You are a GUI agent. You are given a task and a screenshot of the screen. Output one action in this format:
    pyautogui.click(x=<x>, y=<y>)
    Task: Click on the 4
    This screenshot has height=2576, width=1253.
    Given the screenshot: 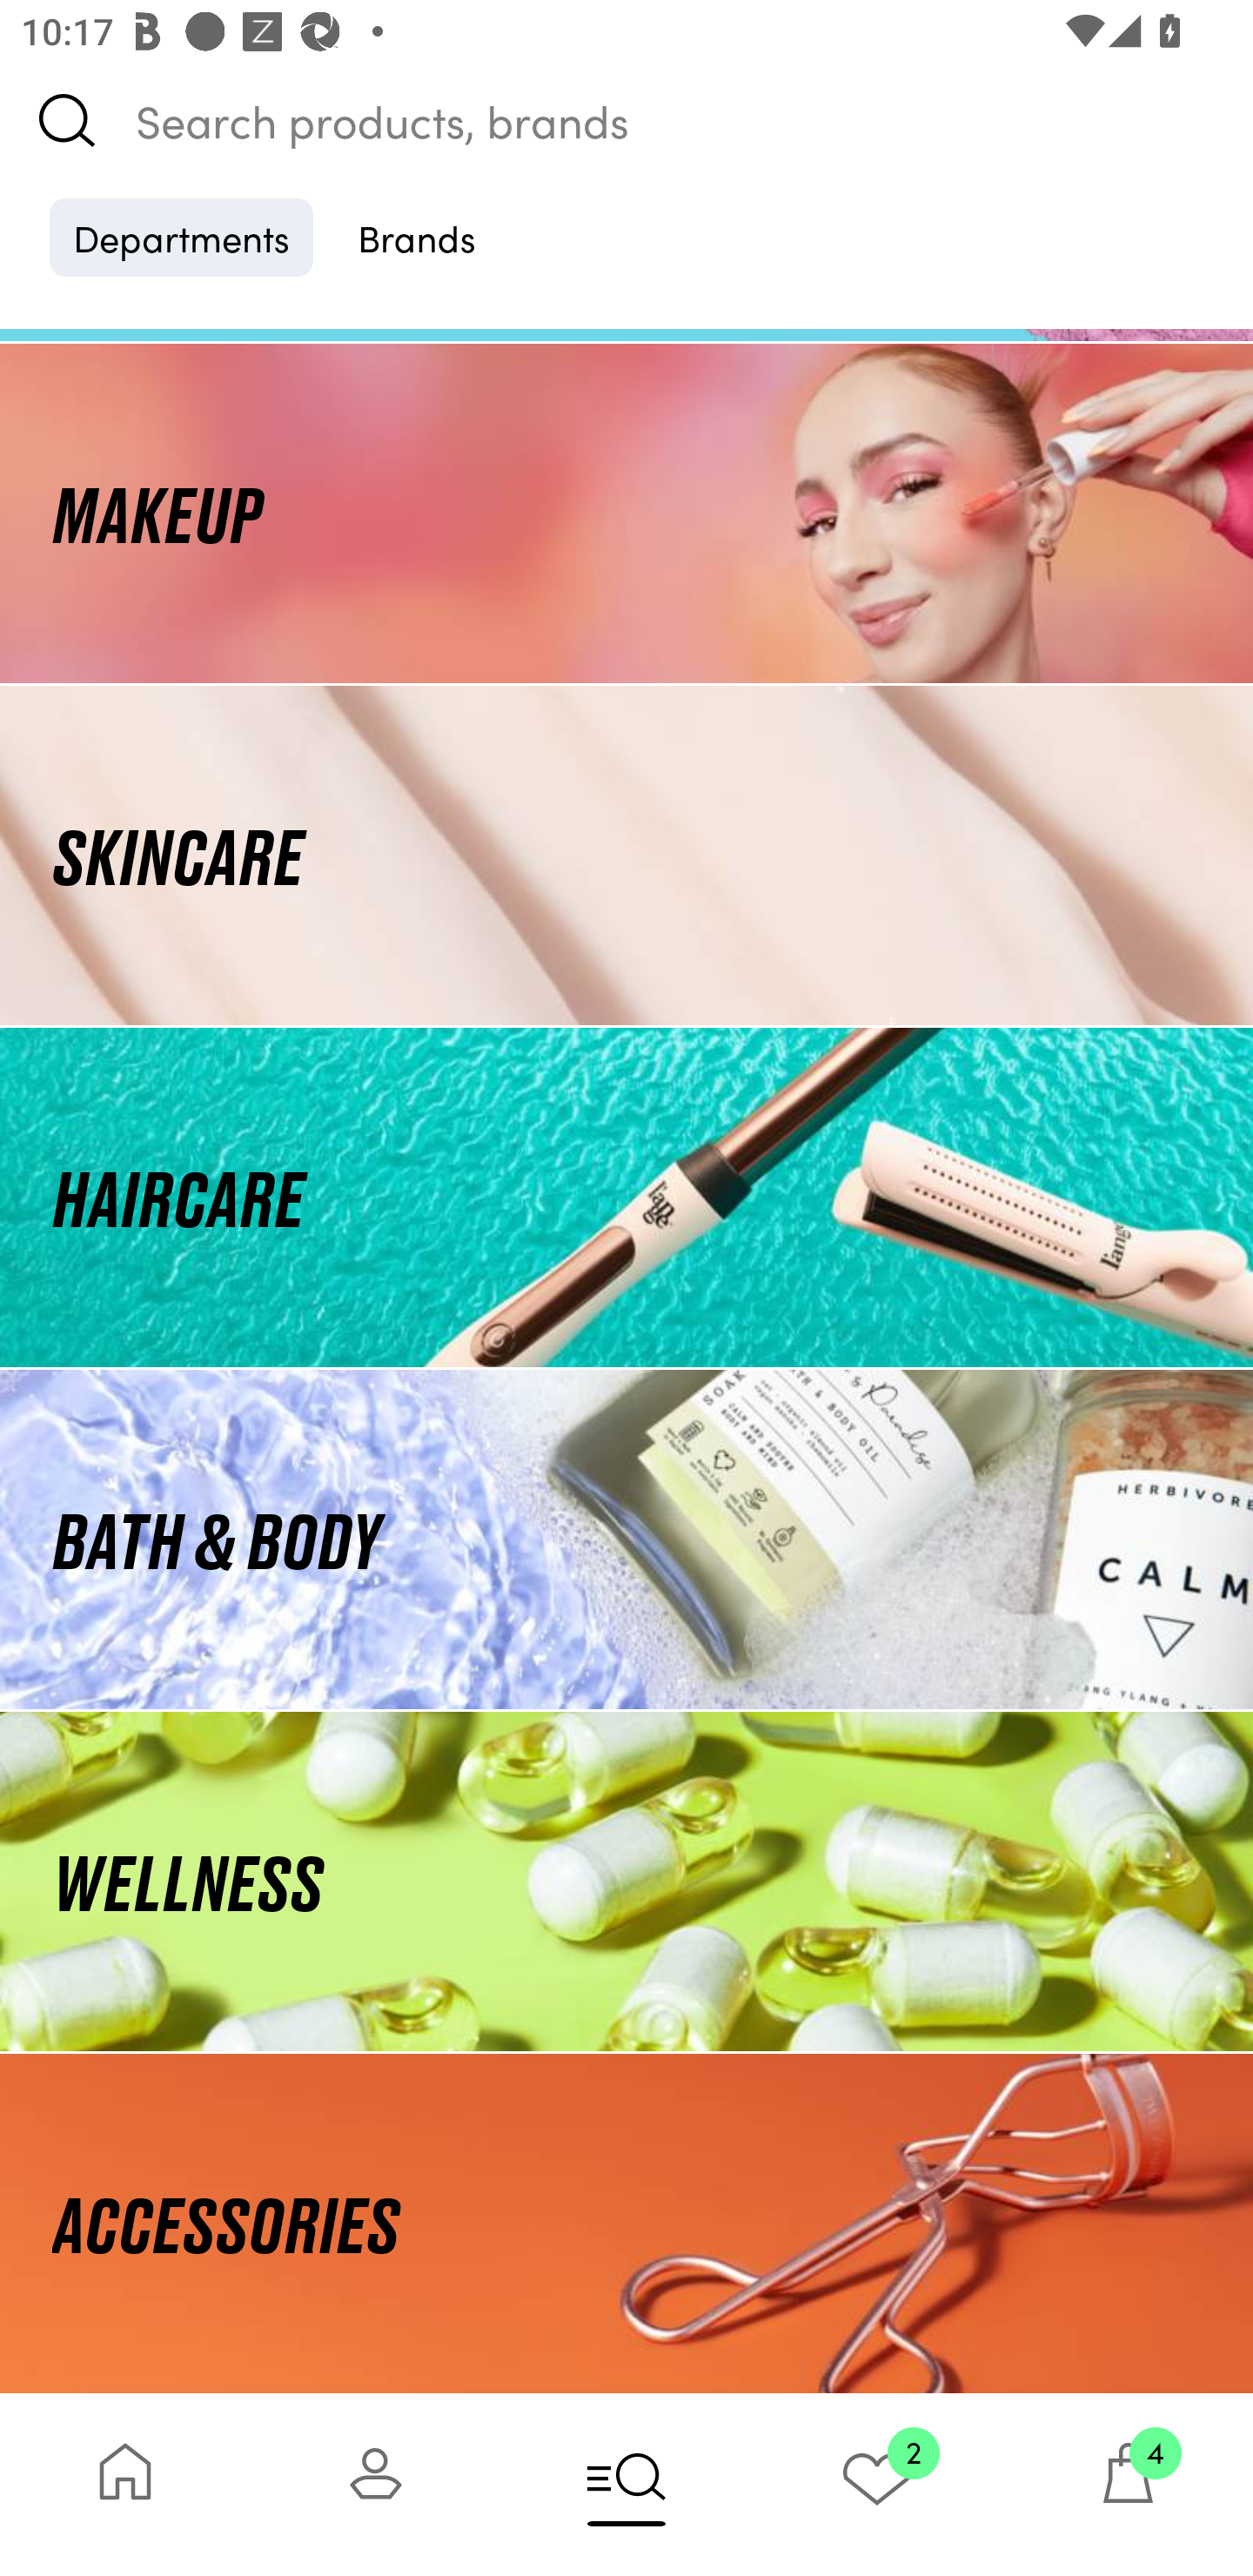 What is the action you would take?
    pyautogui.click(x=1128, y=2484)
    